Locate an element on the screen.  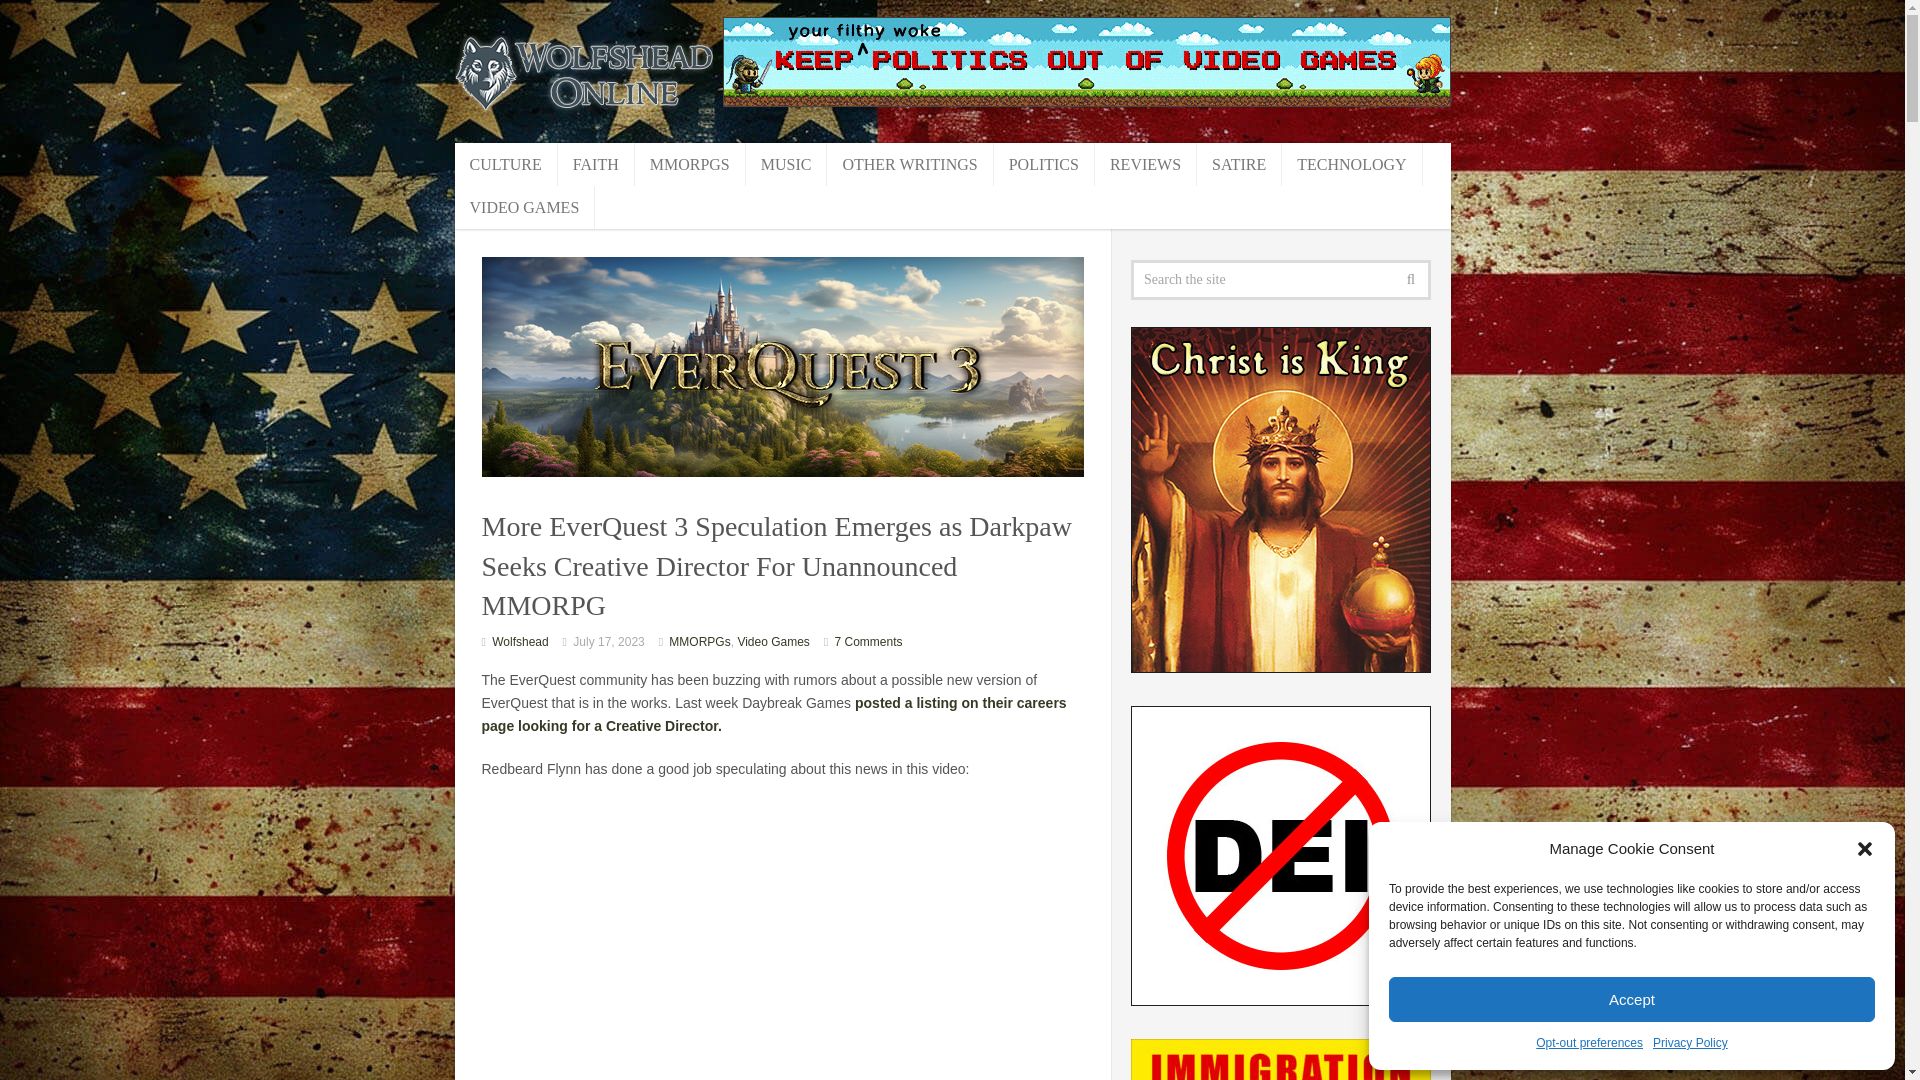
CULTURE is located at coordinates (504, 164).